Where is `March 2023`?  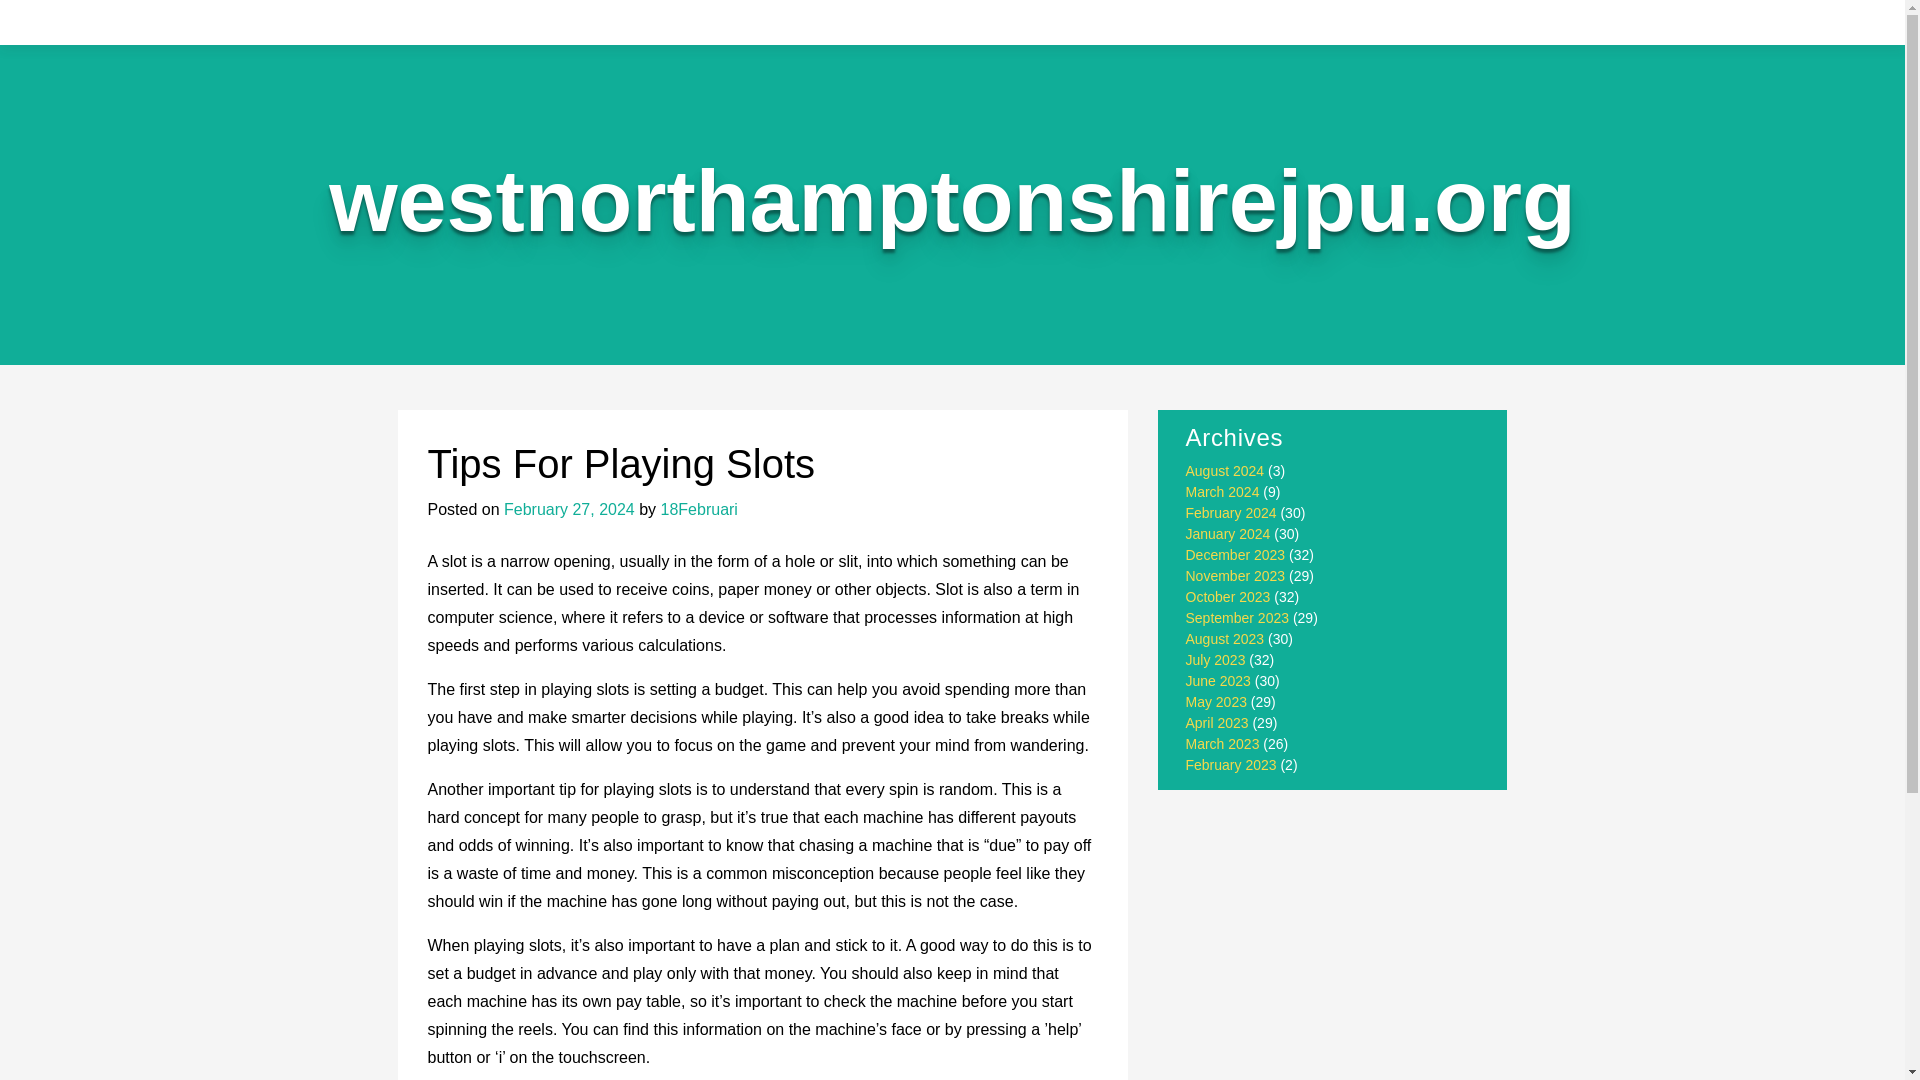
March 2023 is located at coordinates (1222, 743).